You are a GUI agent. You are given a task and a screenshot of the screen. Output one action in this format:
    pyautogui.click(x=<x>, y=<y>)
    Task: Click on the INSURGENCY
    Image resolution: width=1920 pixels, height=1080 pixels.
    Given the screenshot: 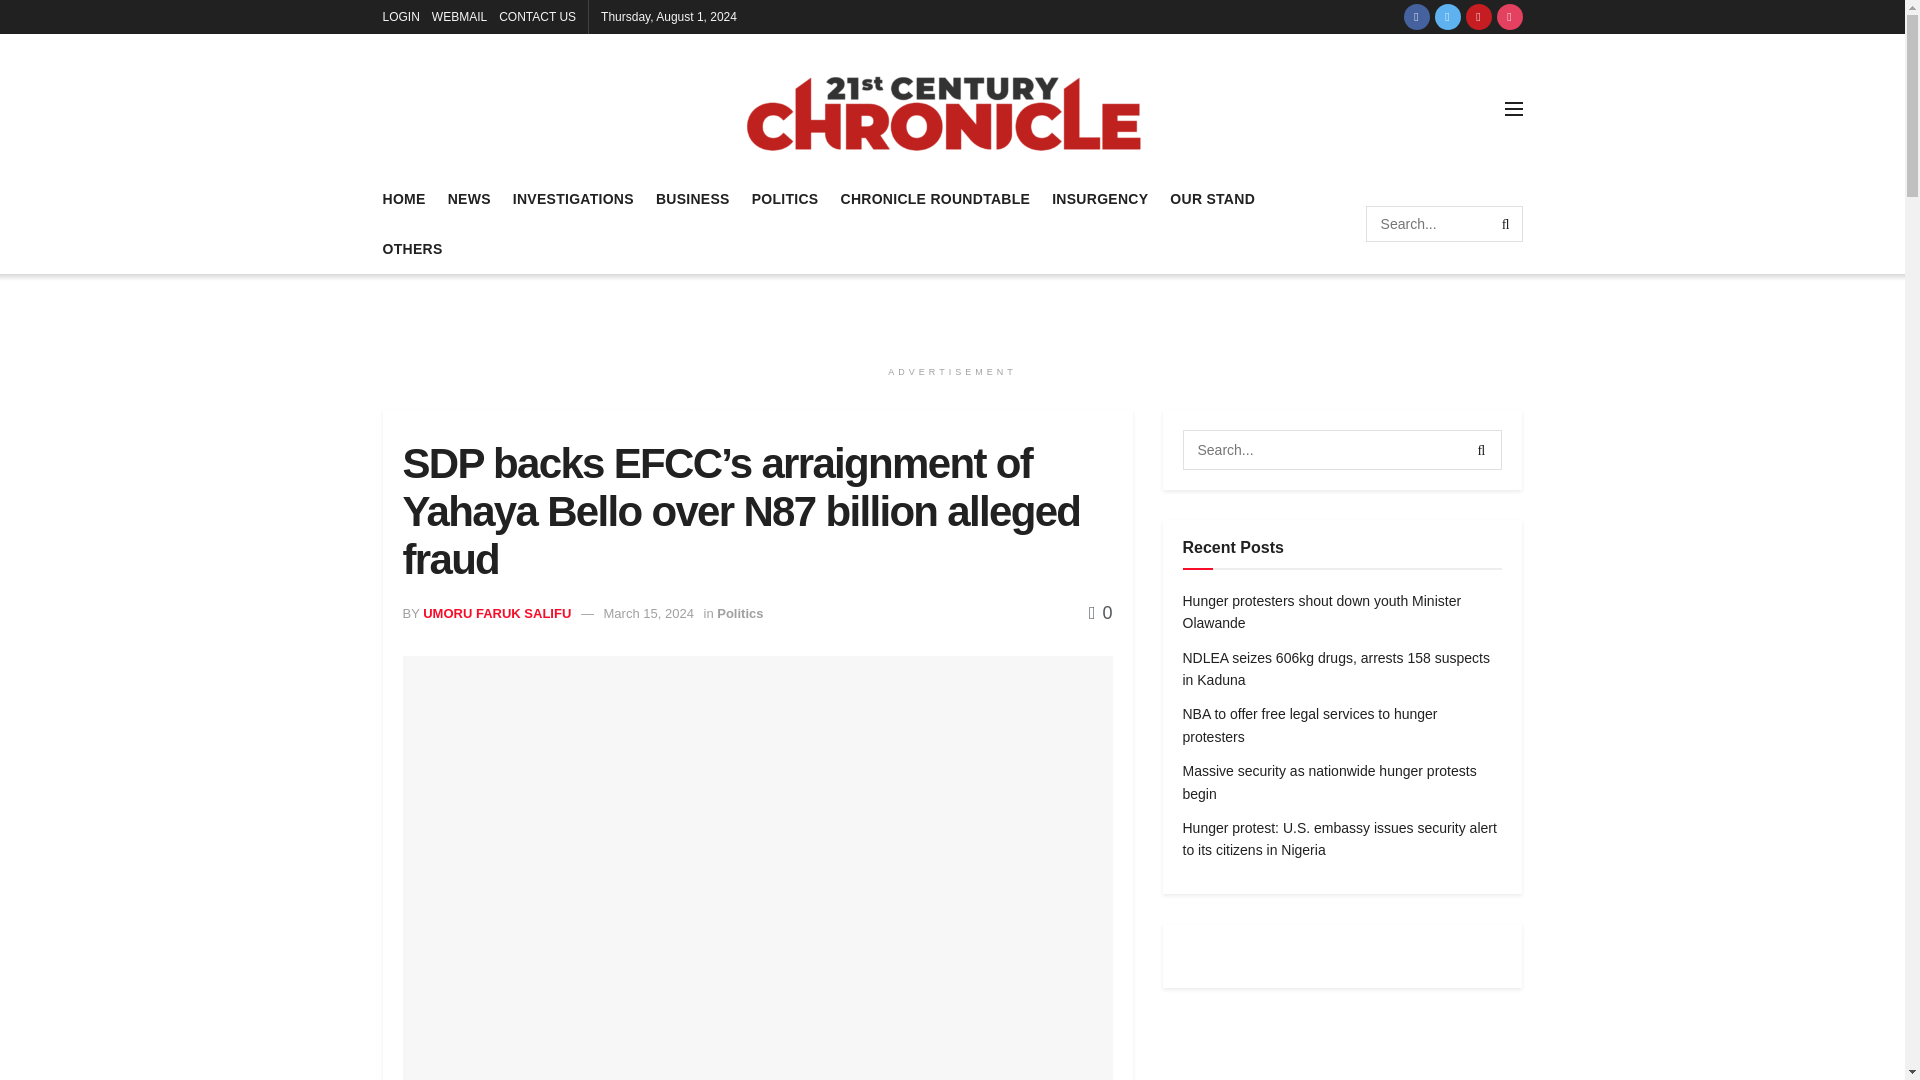 What is the action you would take?
    pyautogui.click(x=1100, y=198)
    